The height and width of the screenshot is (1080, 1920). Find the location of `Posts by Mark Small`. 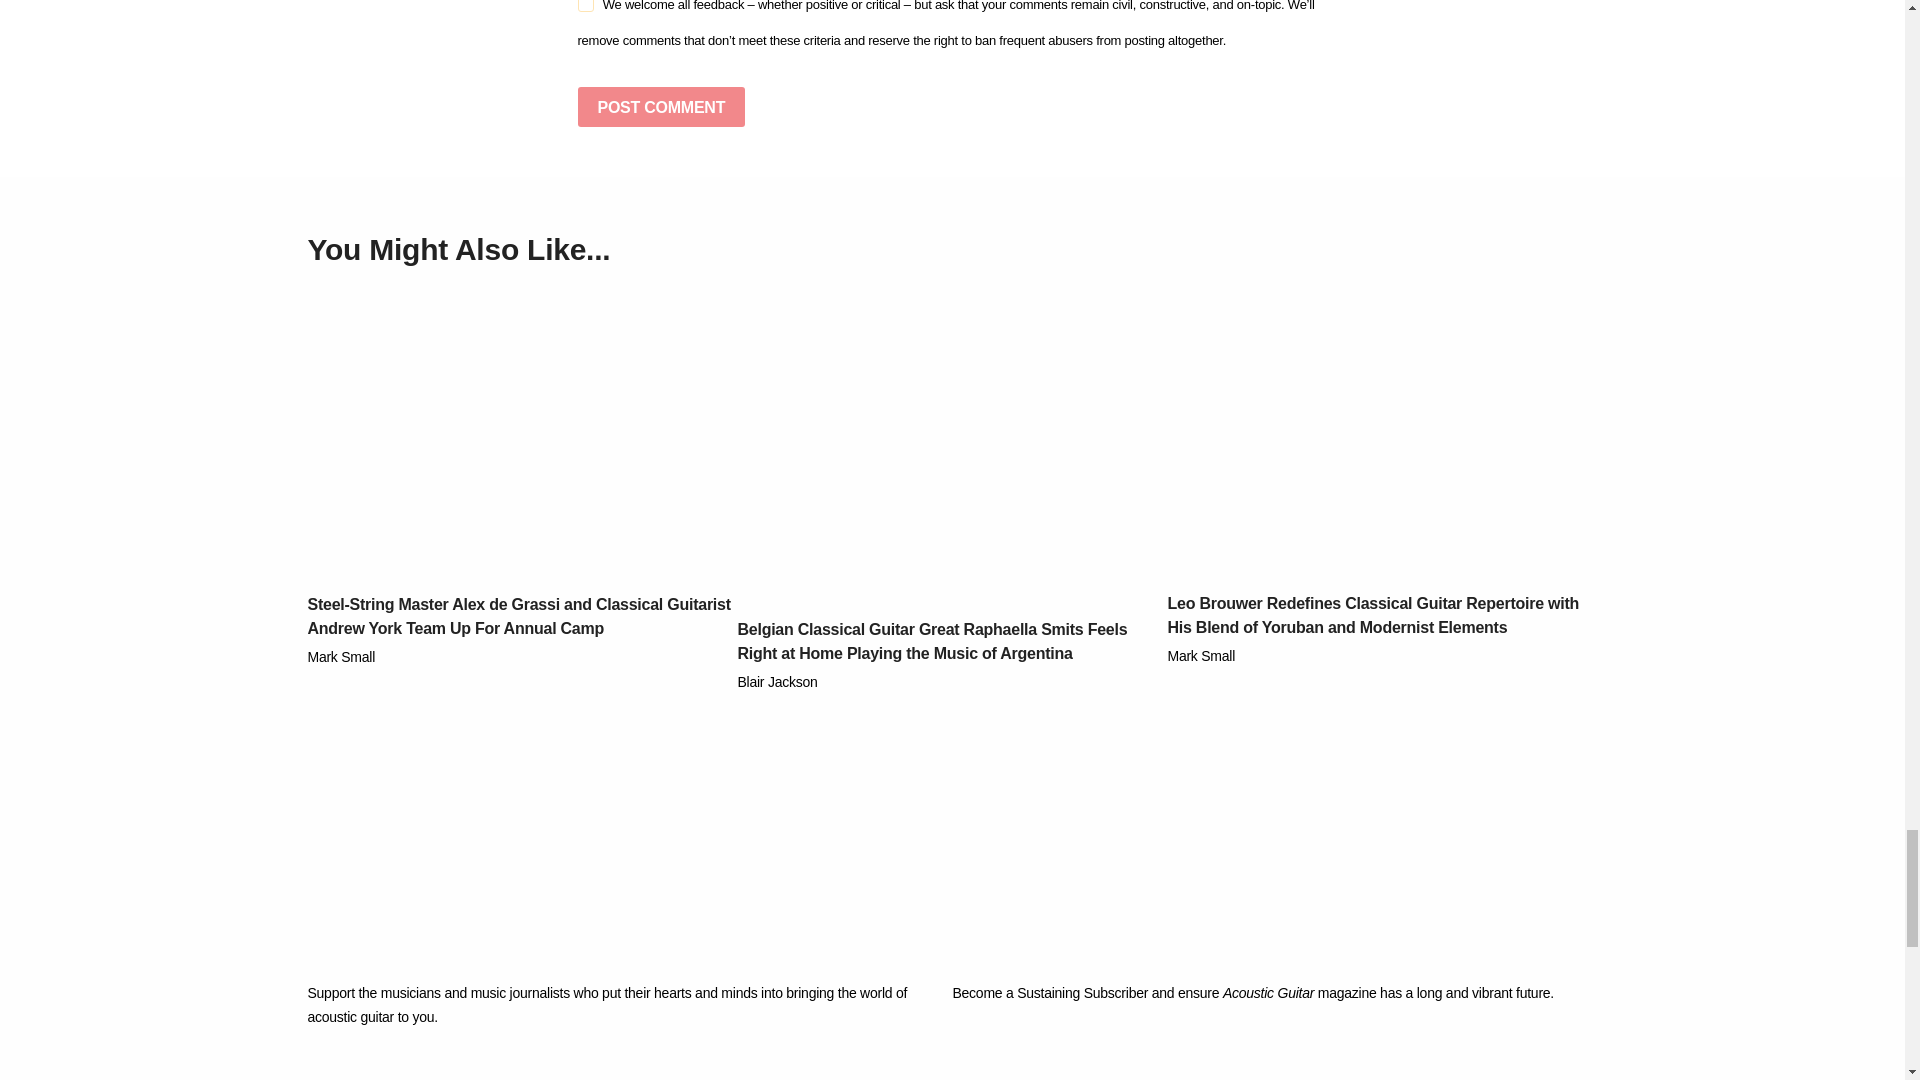

Posts by Mark Small is located at coordinates (1202, 656).